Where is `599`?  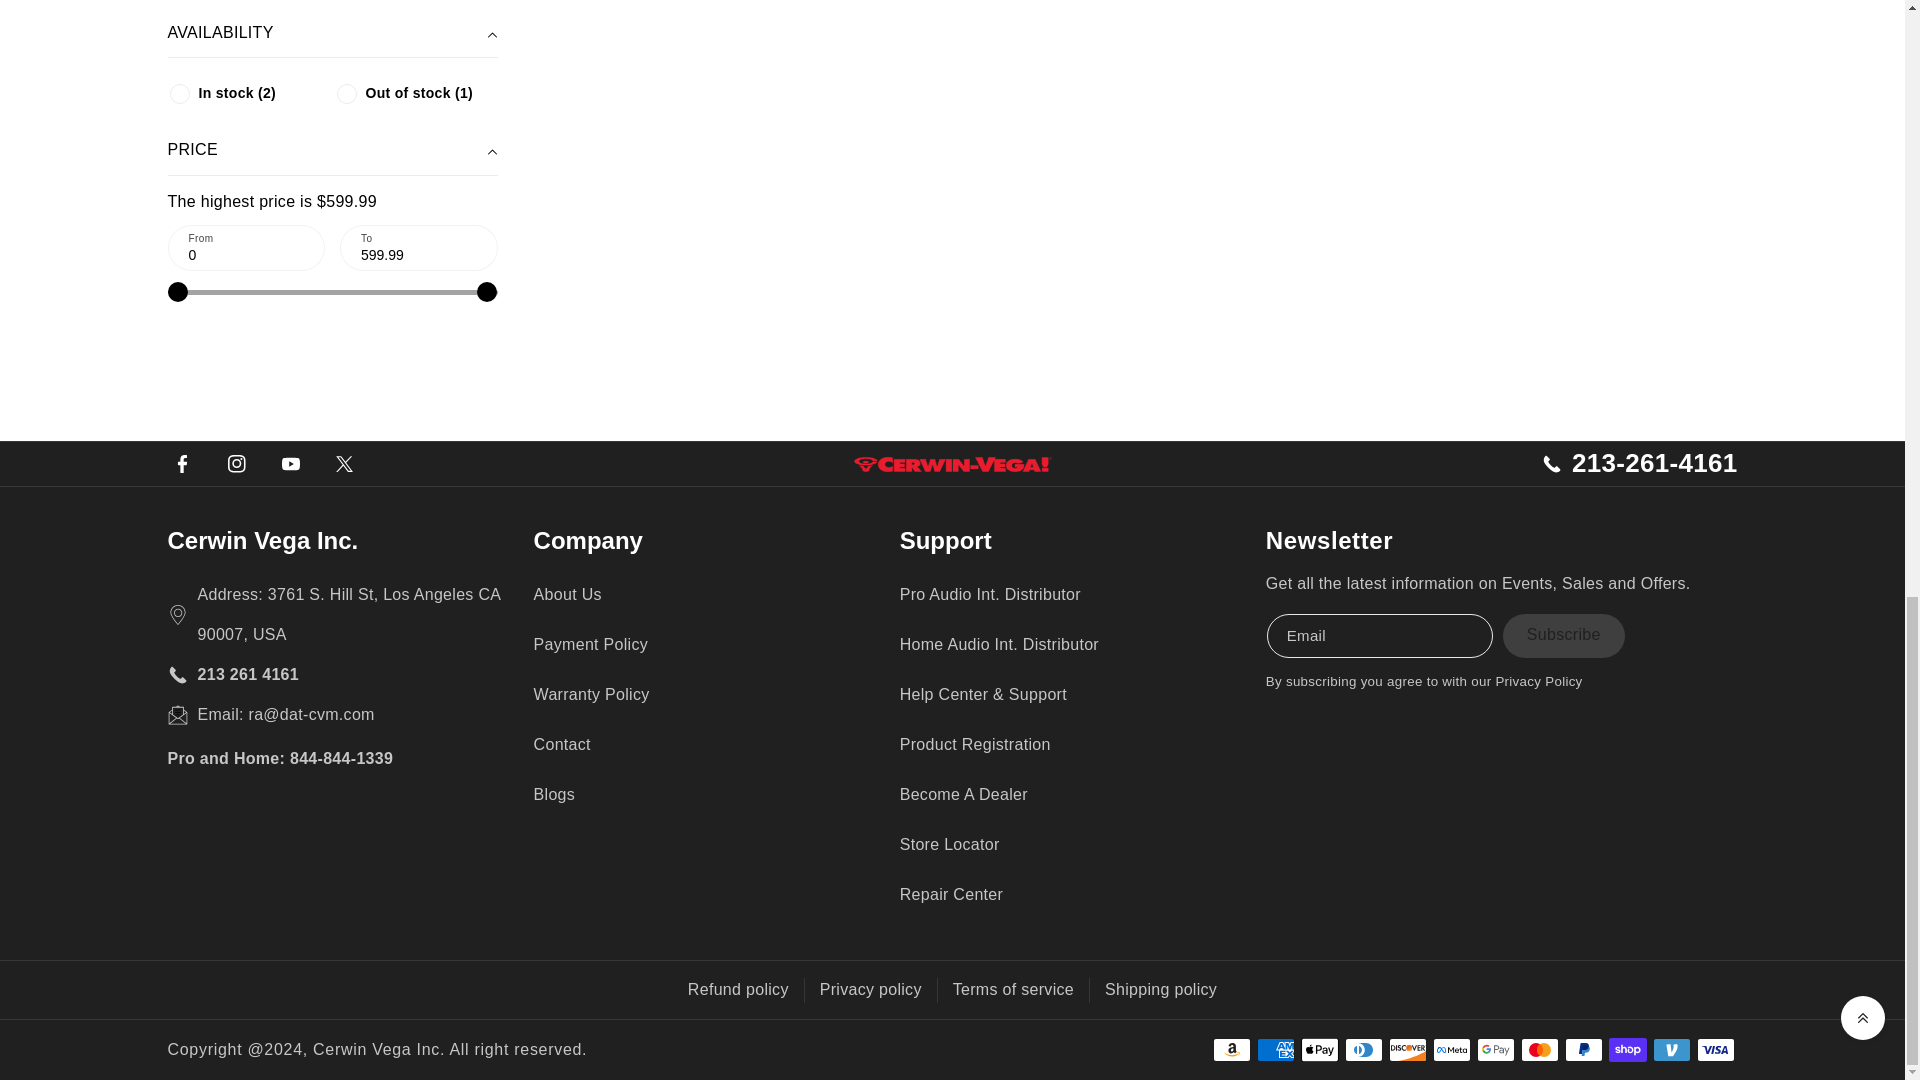
599 is located at coordinates (332, 293).